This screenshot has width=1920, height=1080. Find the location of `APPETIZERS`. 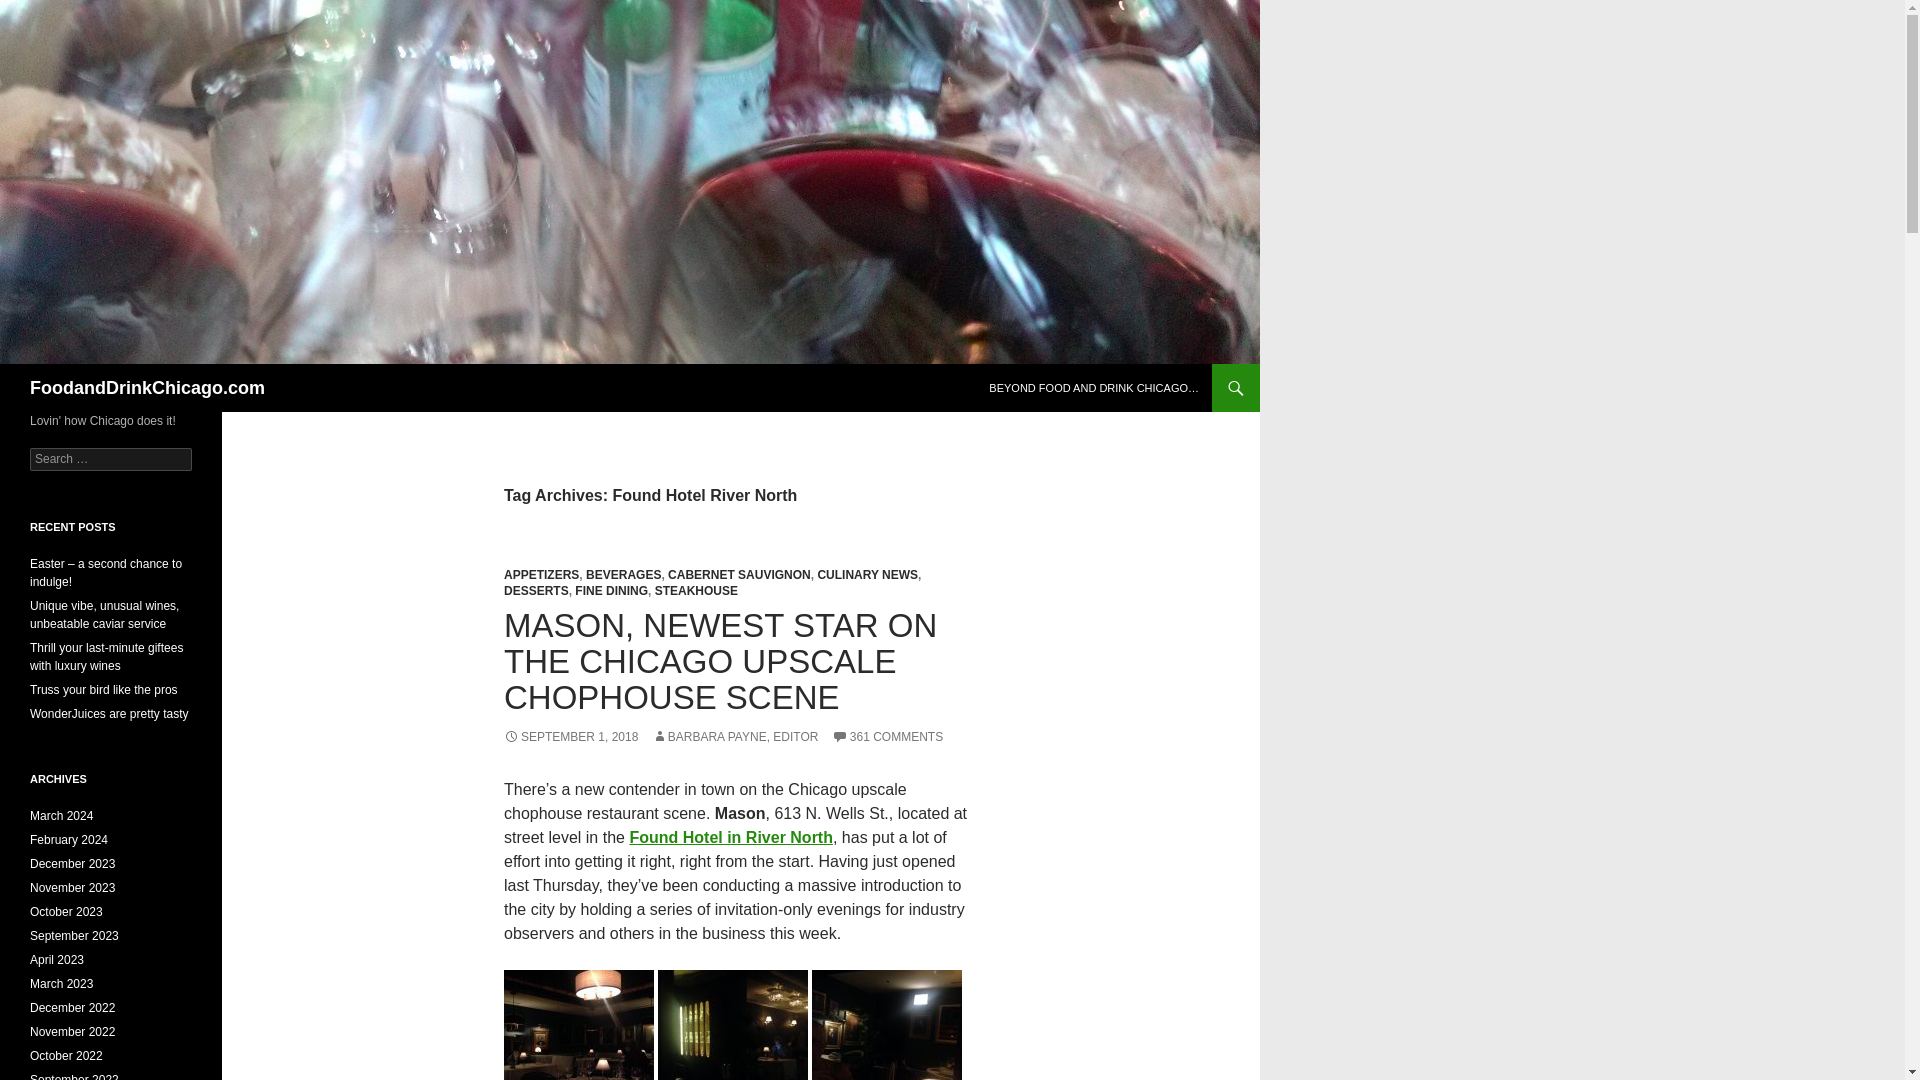

APPETIZERS is located at coordinates (541, 575).